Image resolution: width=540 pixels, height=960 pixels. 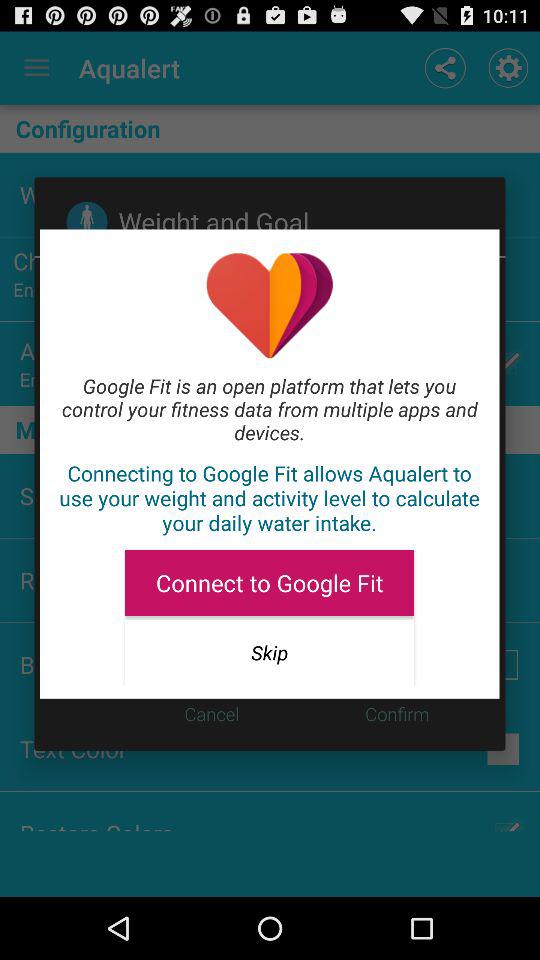 What do you see at coordinates (269, 652) in the screenshot?
I see `select icon below the connect to google` at bounding box center [269, 652].